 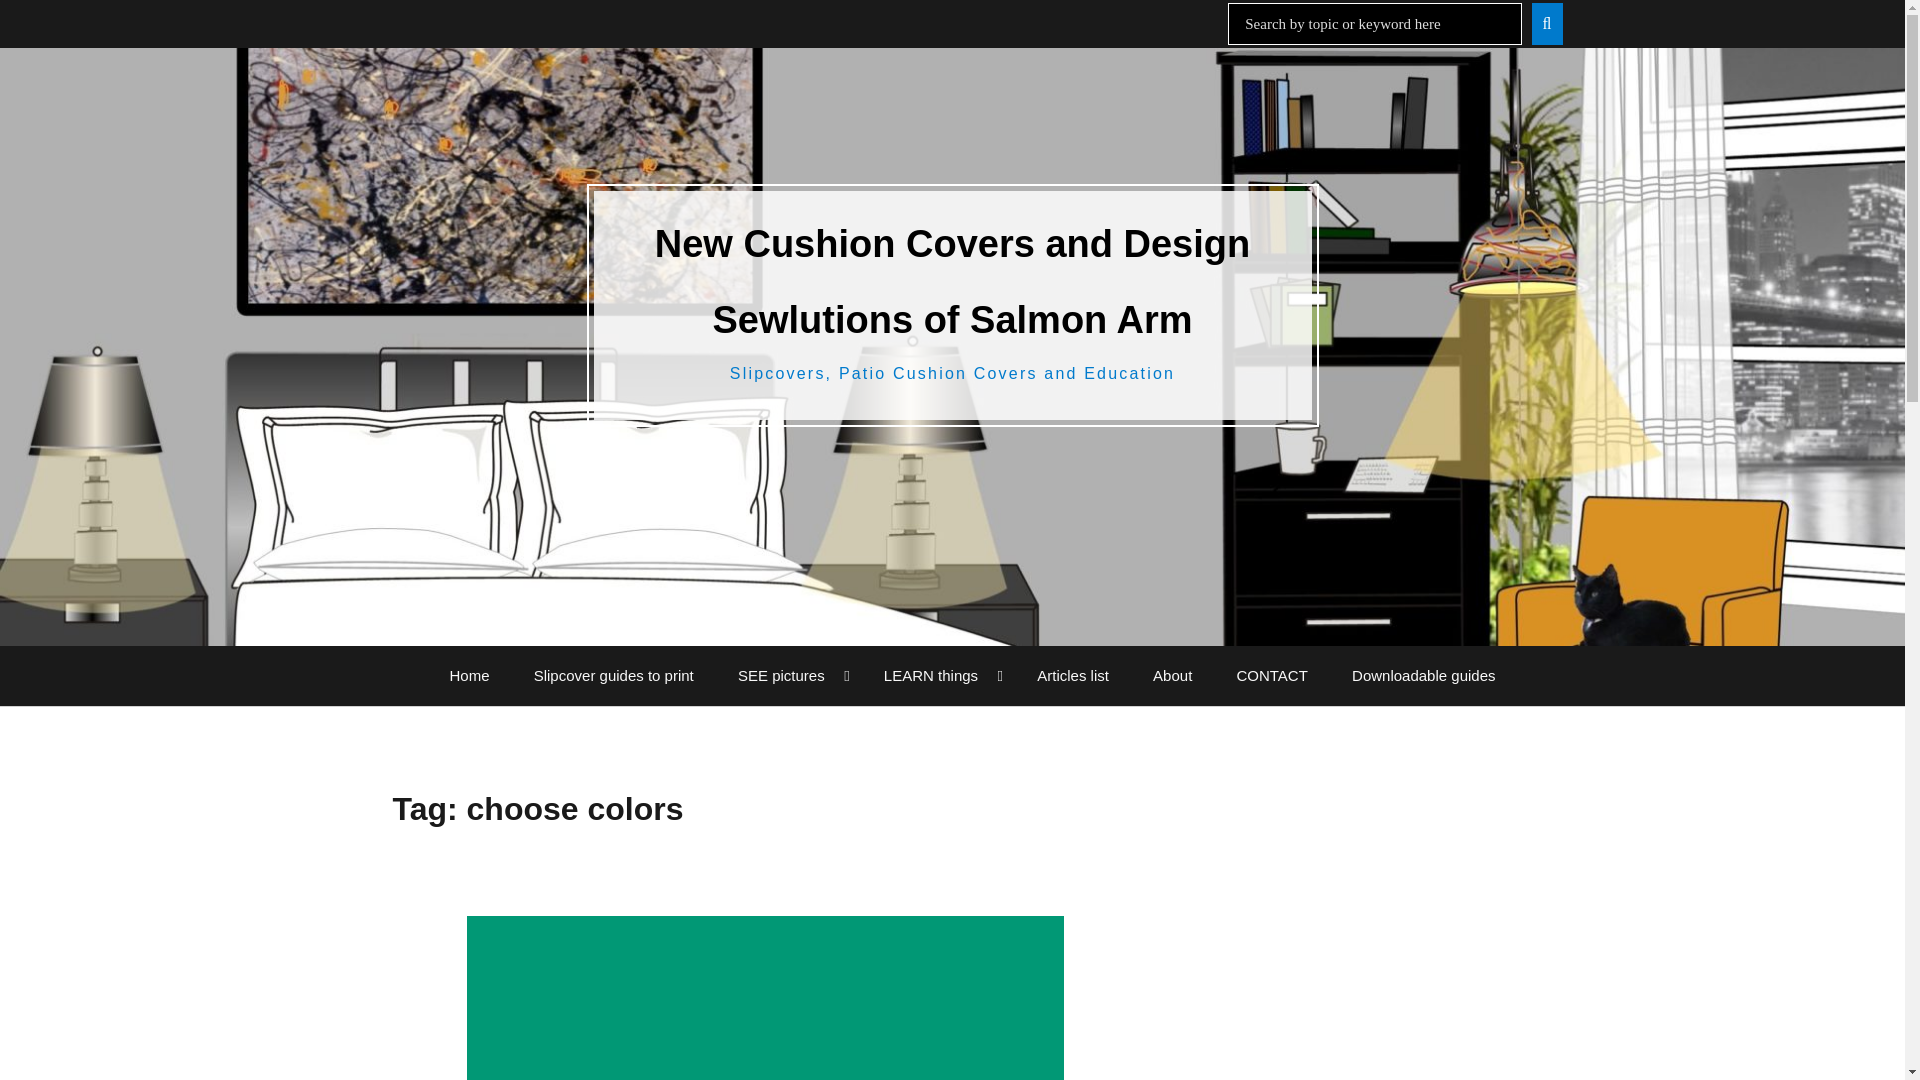 I want to click on LEARN things, so click(x=938, y=676).